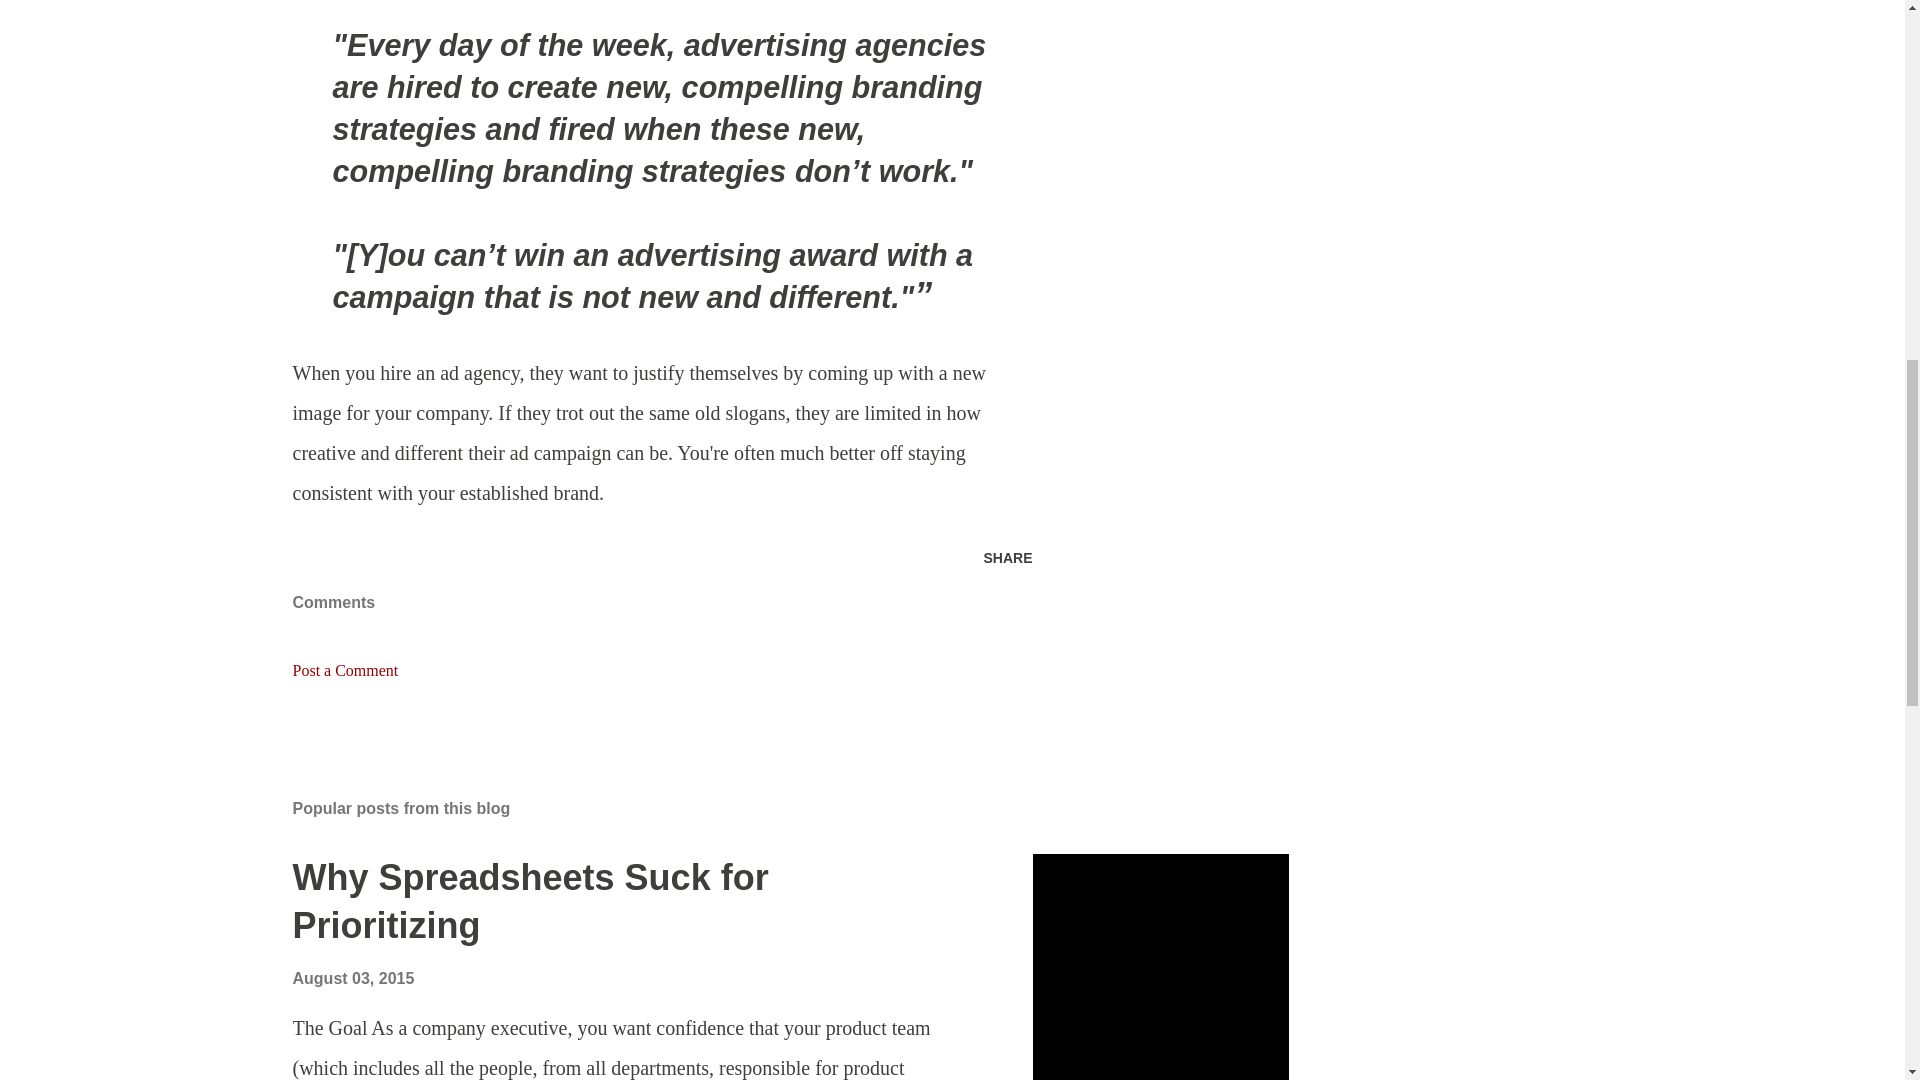 This screenshot has width=1920, height=1080. I want to click on permanent link, so click(352, 978).